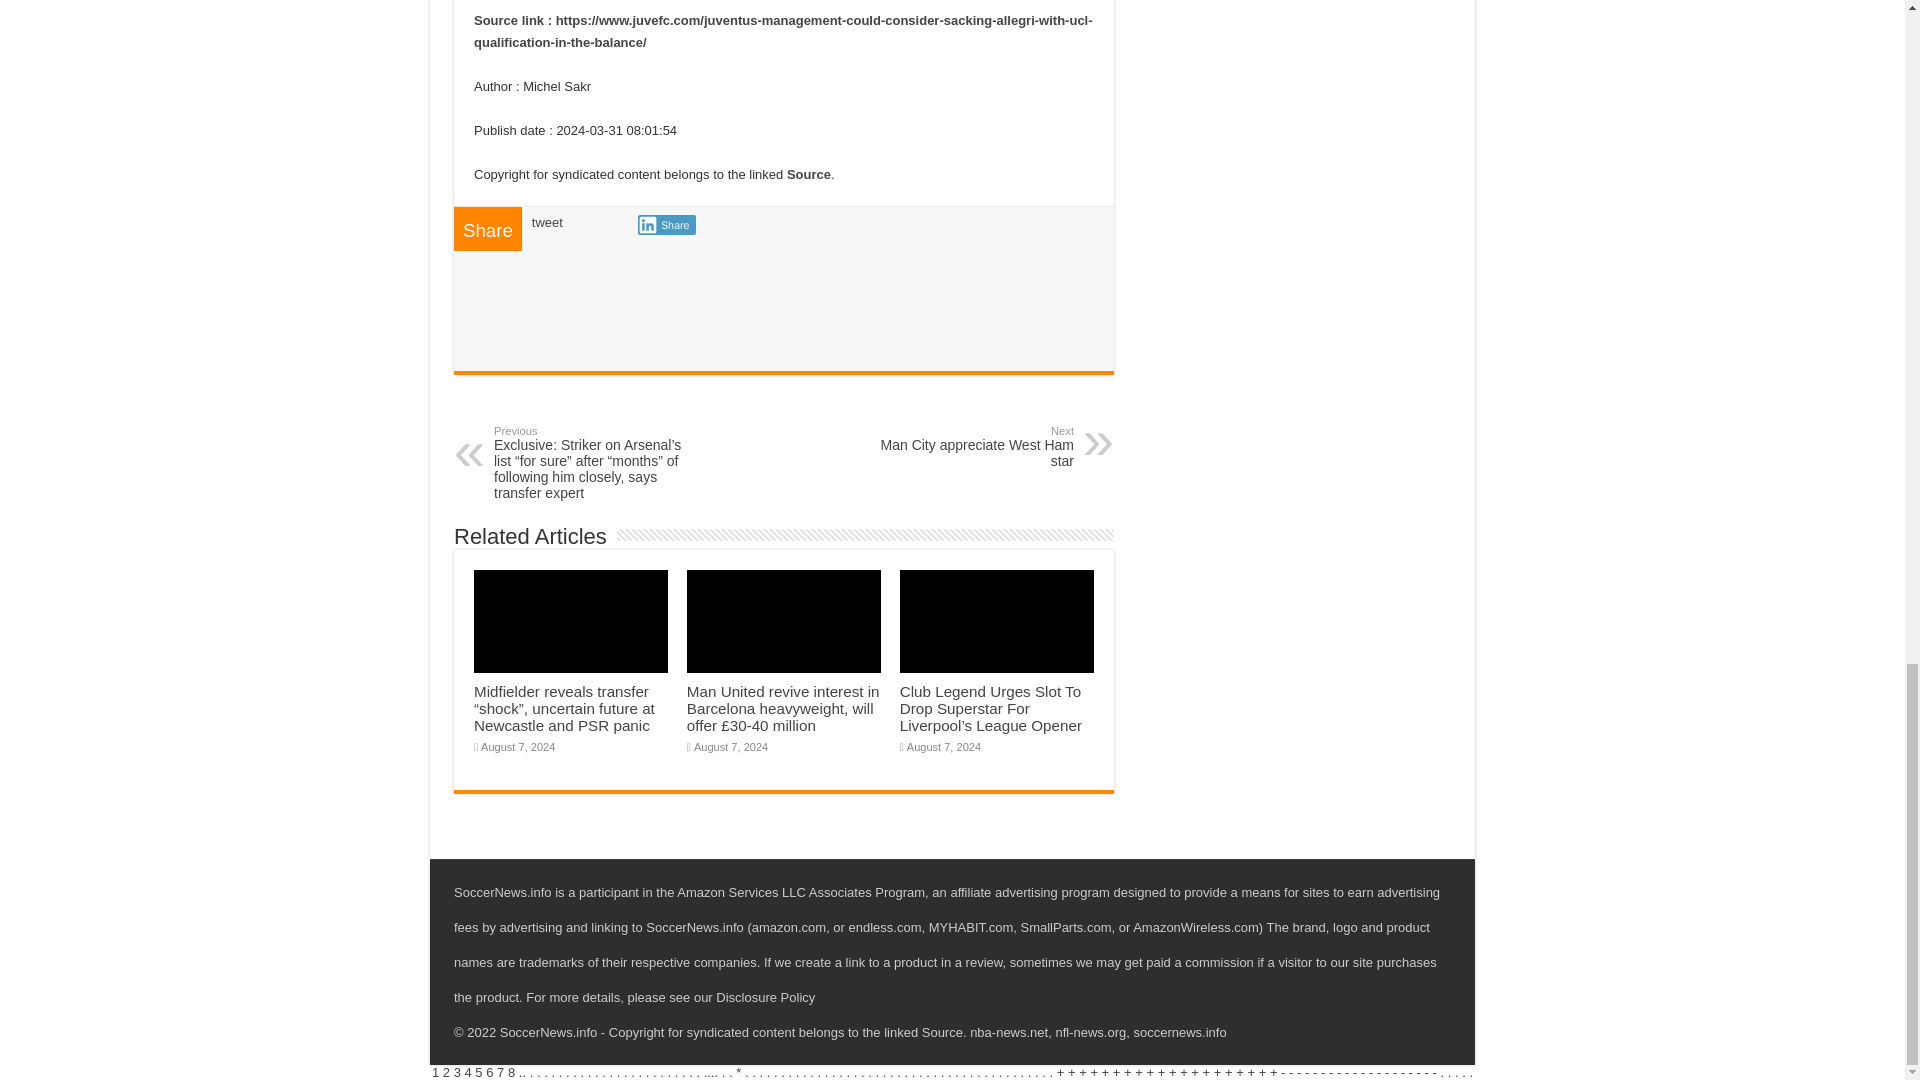 The image size is (1920, 1080). Describe the element at coordinates (809, 174) in the screenshot. I see `Source` at that location.